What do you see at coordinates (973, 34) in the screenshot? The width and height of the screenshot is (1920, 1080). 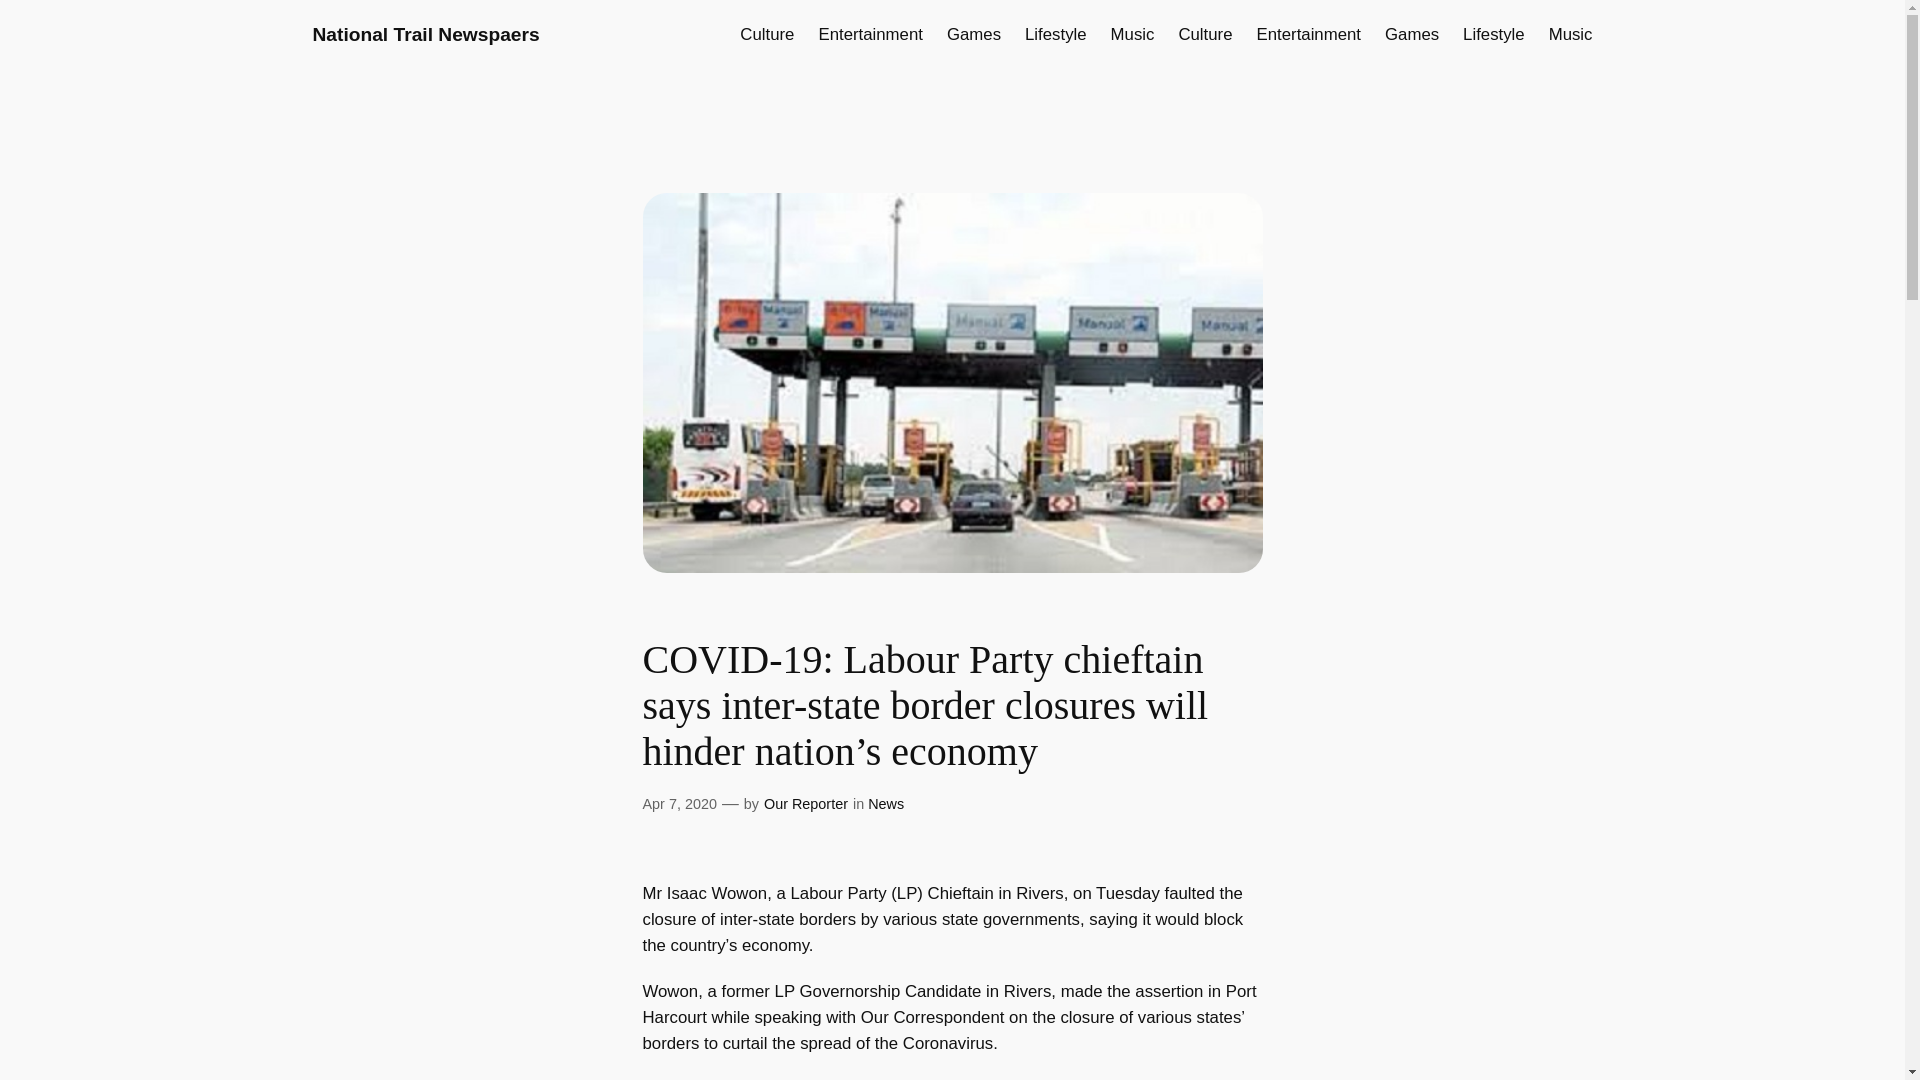 I see `Games` at bounding box center [973, 34].